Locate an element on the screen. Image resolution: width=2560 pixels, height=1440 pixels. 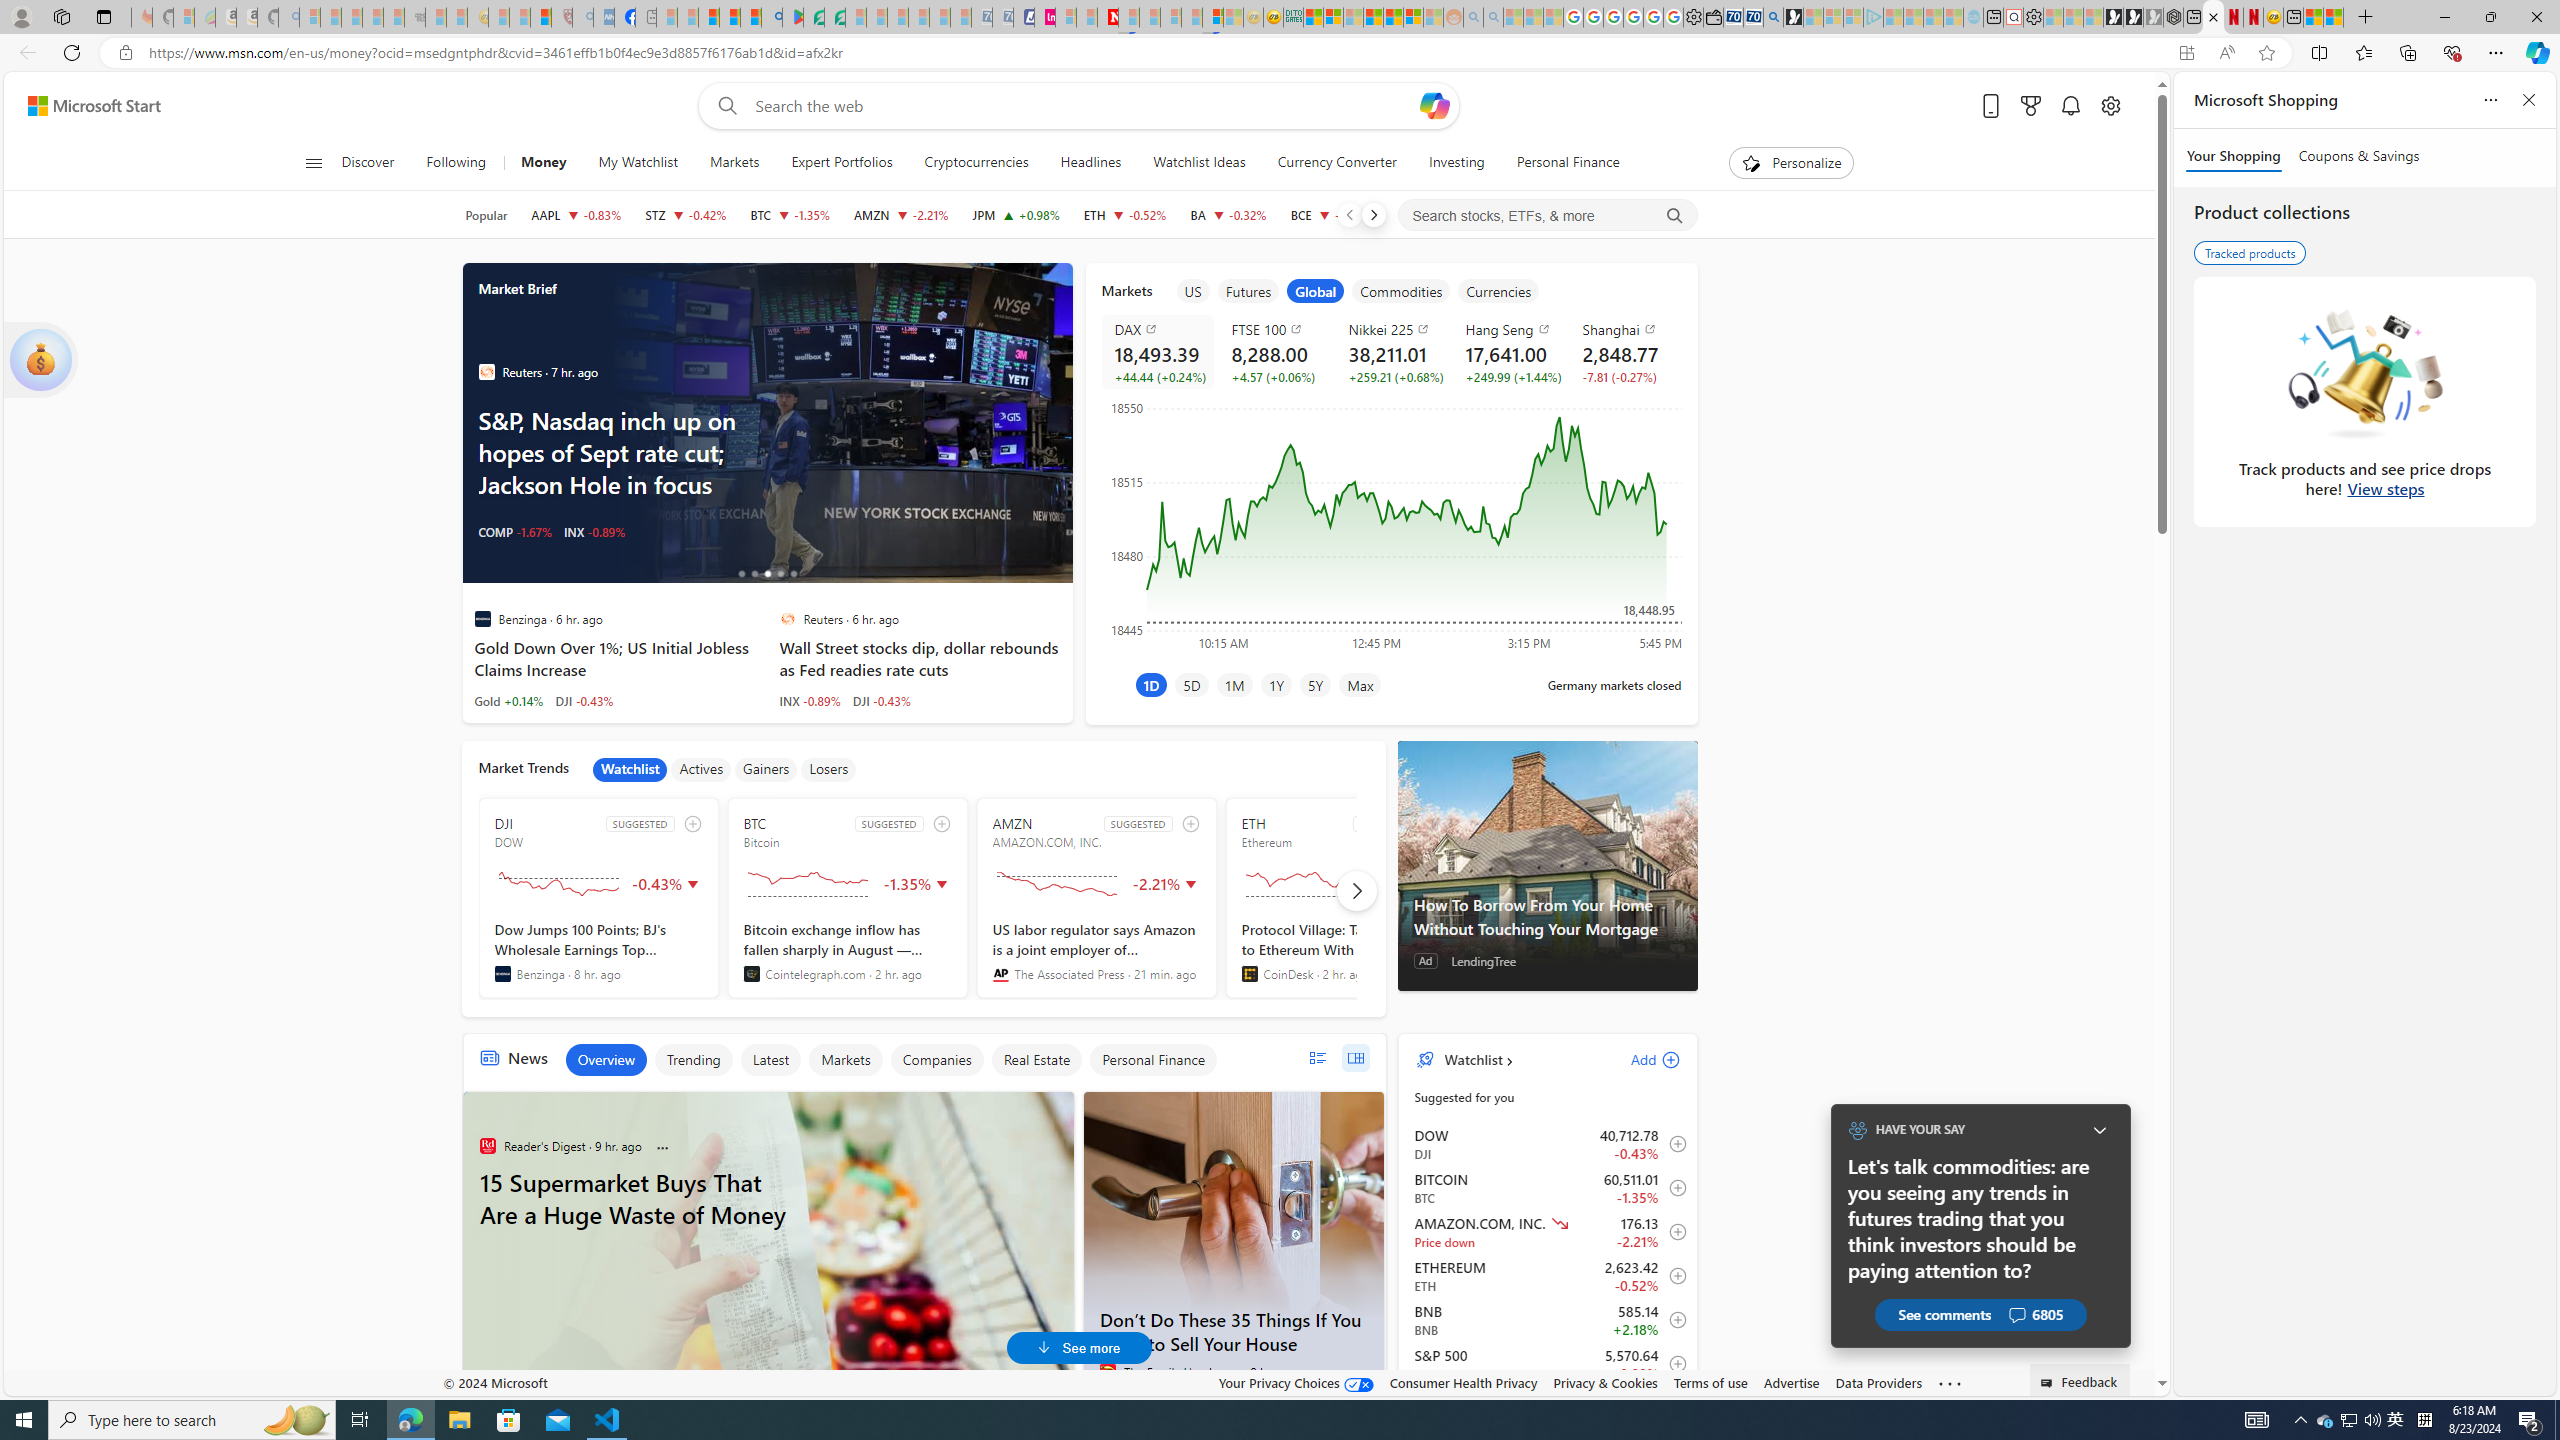
USOIL -0.08% is located at coordinates (515, 532).